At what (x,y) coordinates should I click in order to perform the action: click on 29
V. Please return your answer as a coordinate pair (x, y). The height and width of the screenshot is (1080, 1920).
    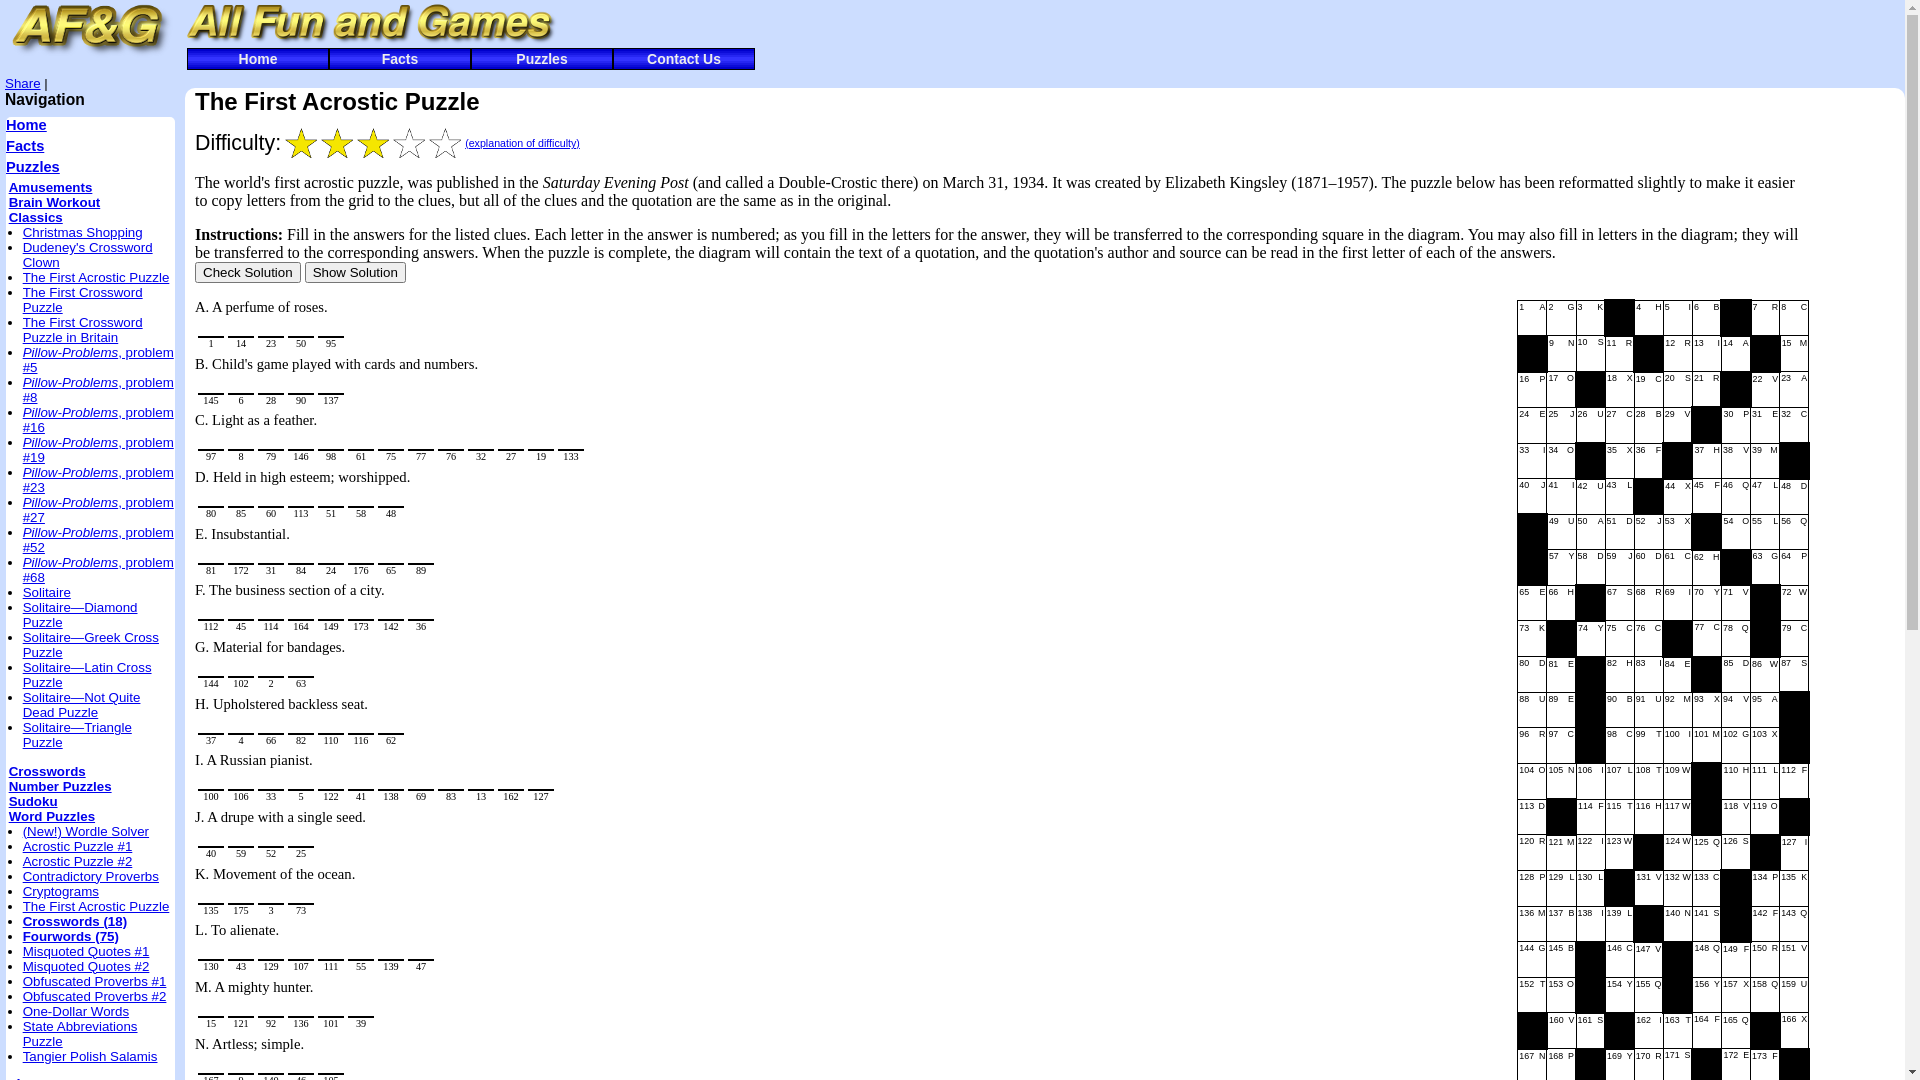
    Looking at the image, I should click on (1678, 425).